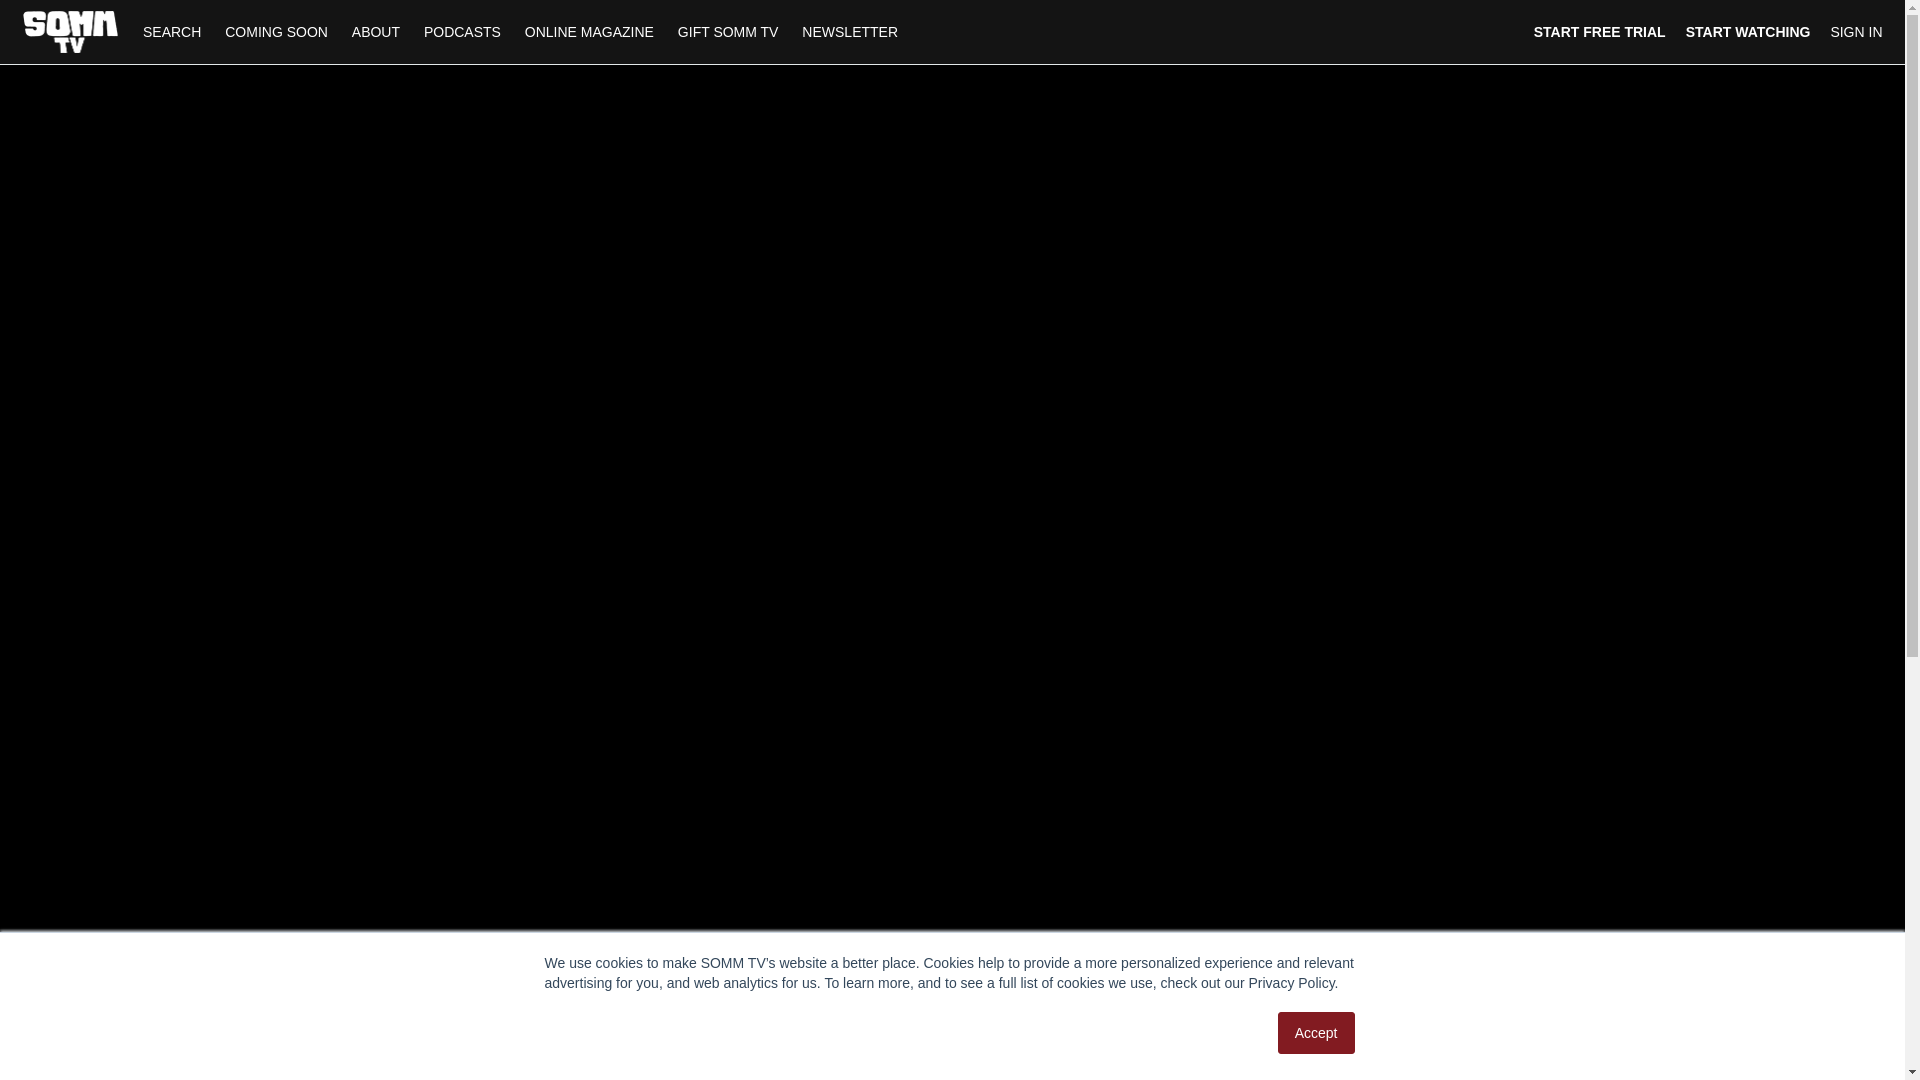 The height and width of the screenshot is (1080, 1920). I want to click on Accept, so click(1316, 1032).